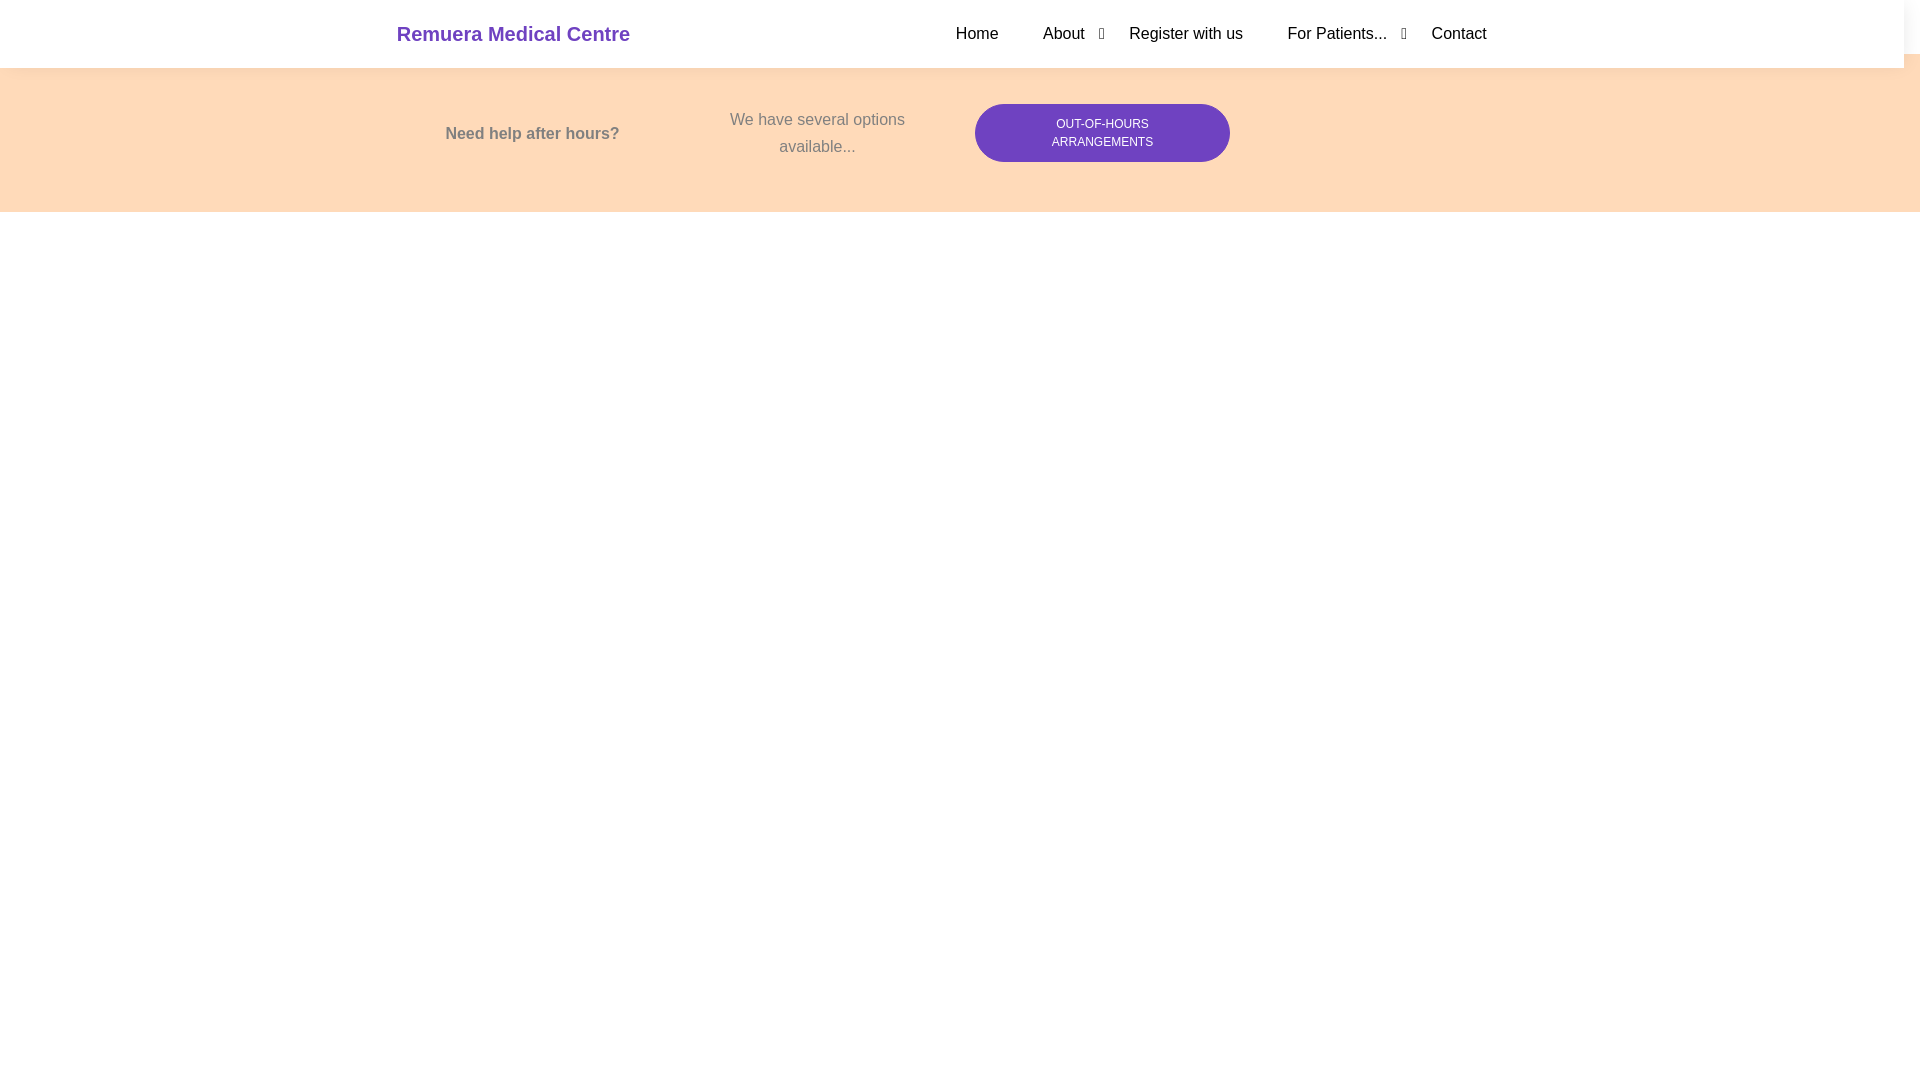 Image resolution: width=1920 pixels, height=1080 pixels. Describe the element at coordinates (1337, 33) in the screenshot. I see `For Patients...` at that location.